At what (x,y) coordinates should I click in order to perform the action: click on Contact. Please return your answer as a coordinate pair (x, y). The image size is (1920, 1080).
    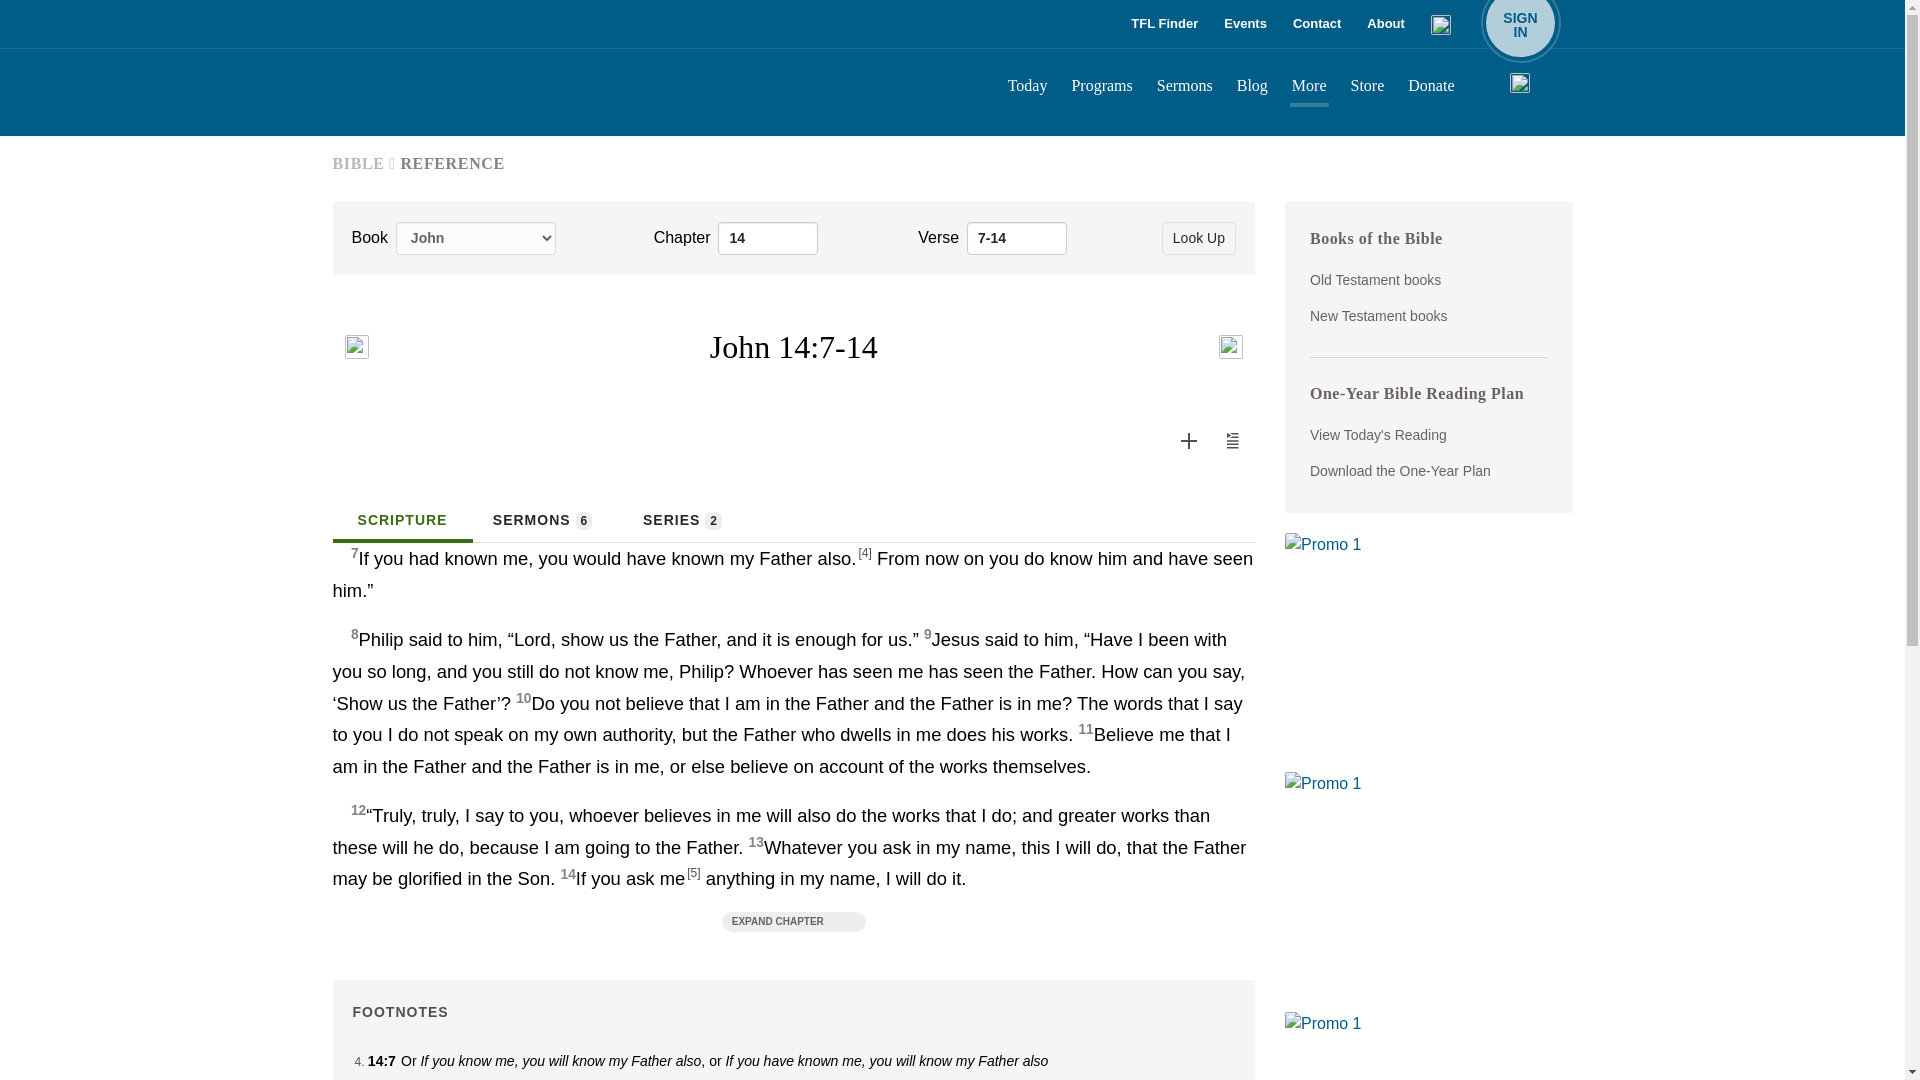
    Looking at the image, I should click on (1189, 441).